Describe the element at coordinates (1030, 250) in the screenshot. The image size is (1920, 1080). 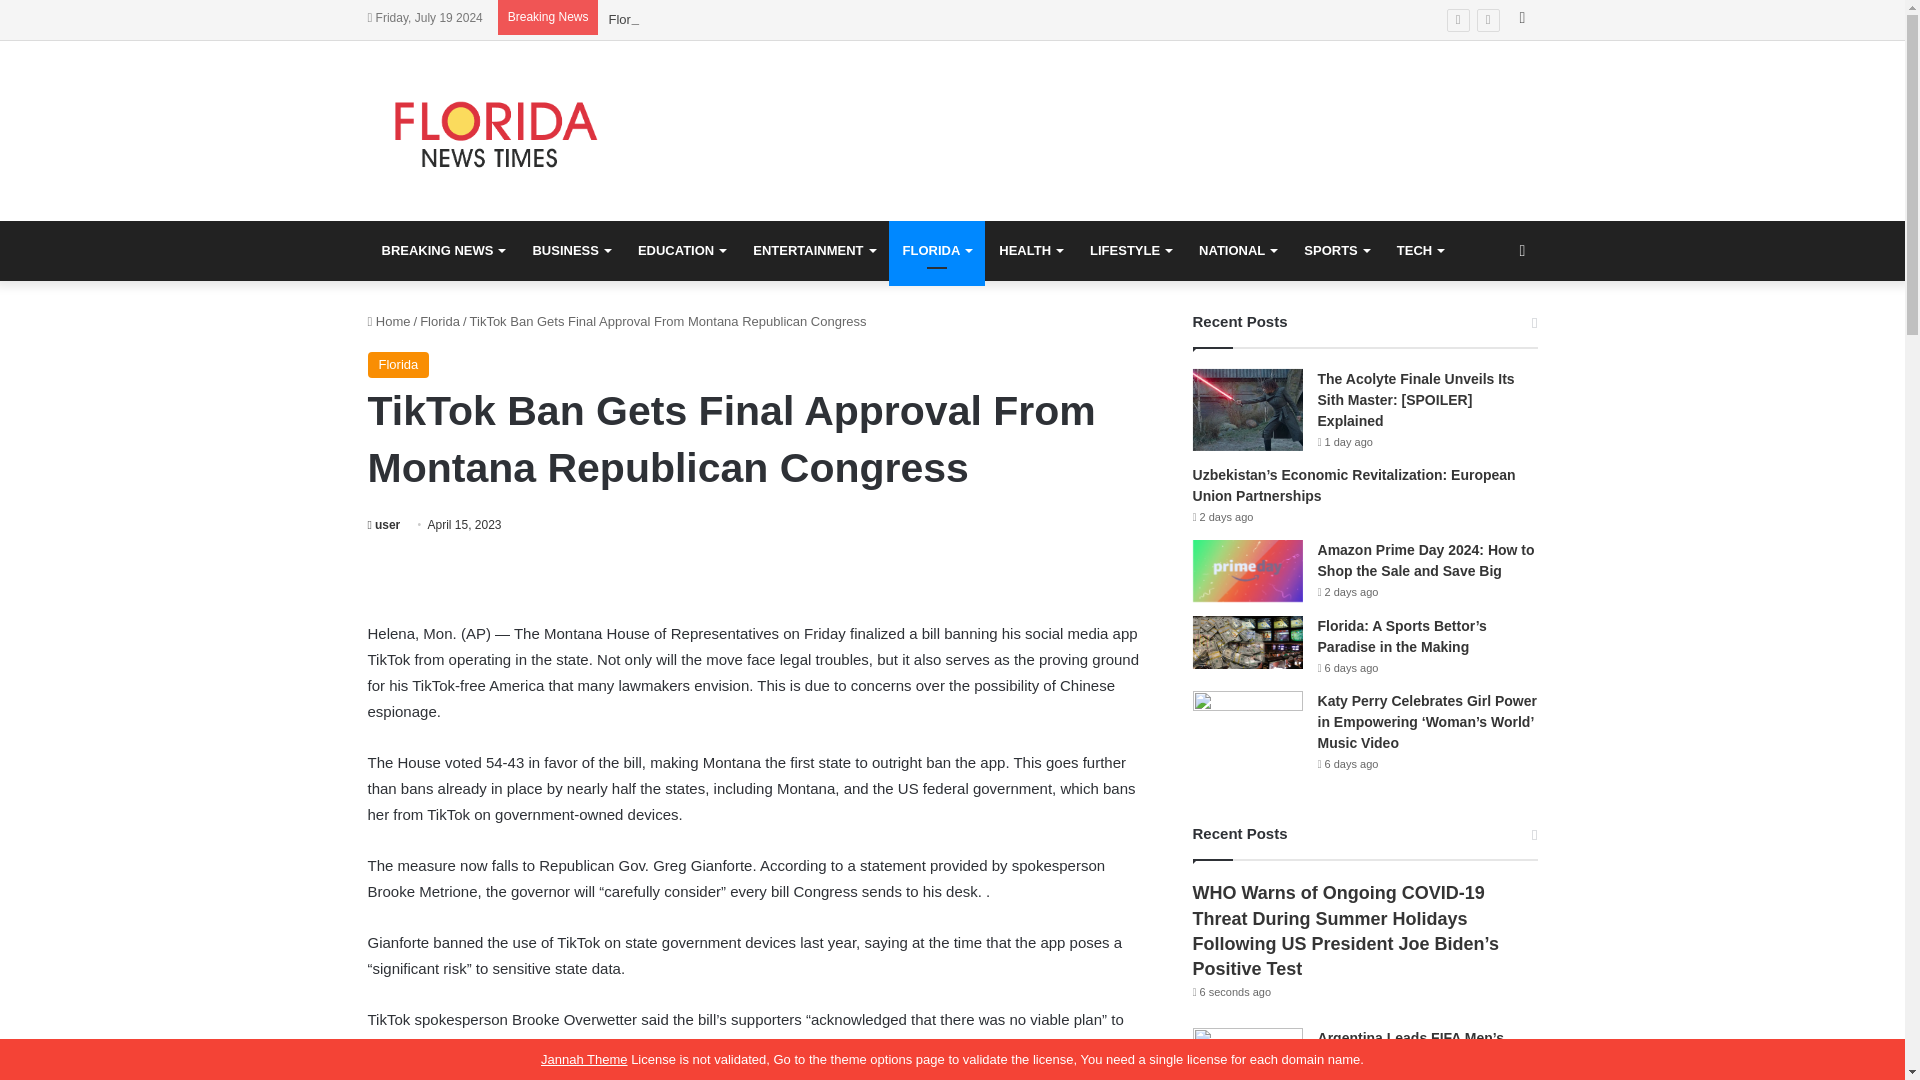
I see `HEALTH` at that location.